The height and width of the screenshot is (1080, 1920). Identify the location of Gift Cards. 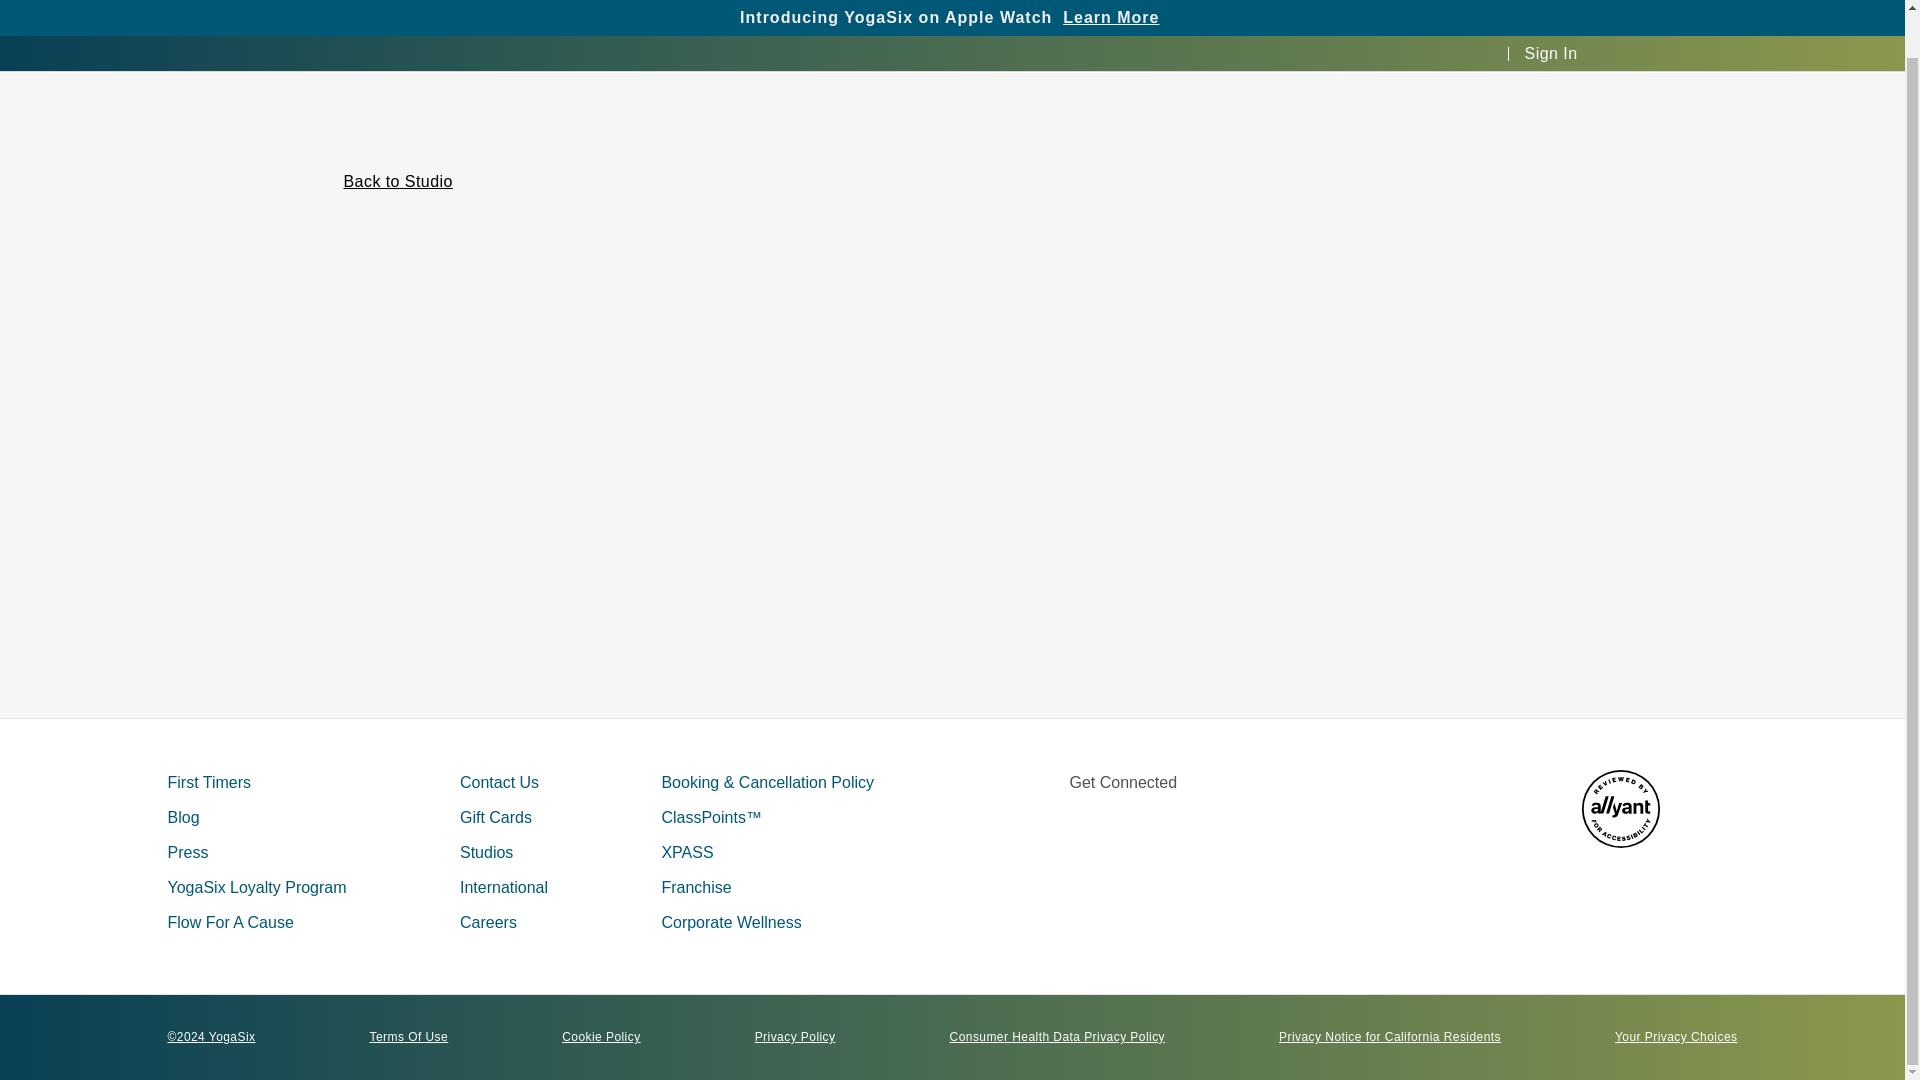
(496, 817).